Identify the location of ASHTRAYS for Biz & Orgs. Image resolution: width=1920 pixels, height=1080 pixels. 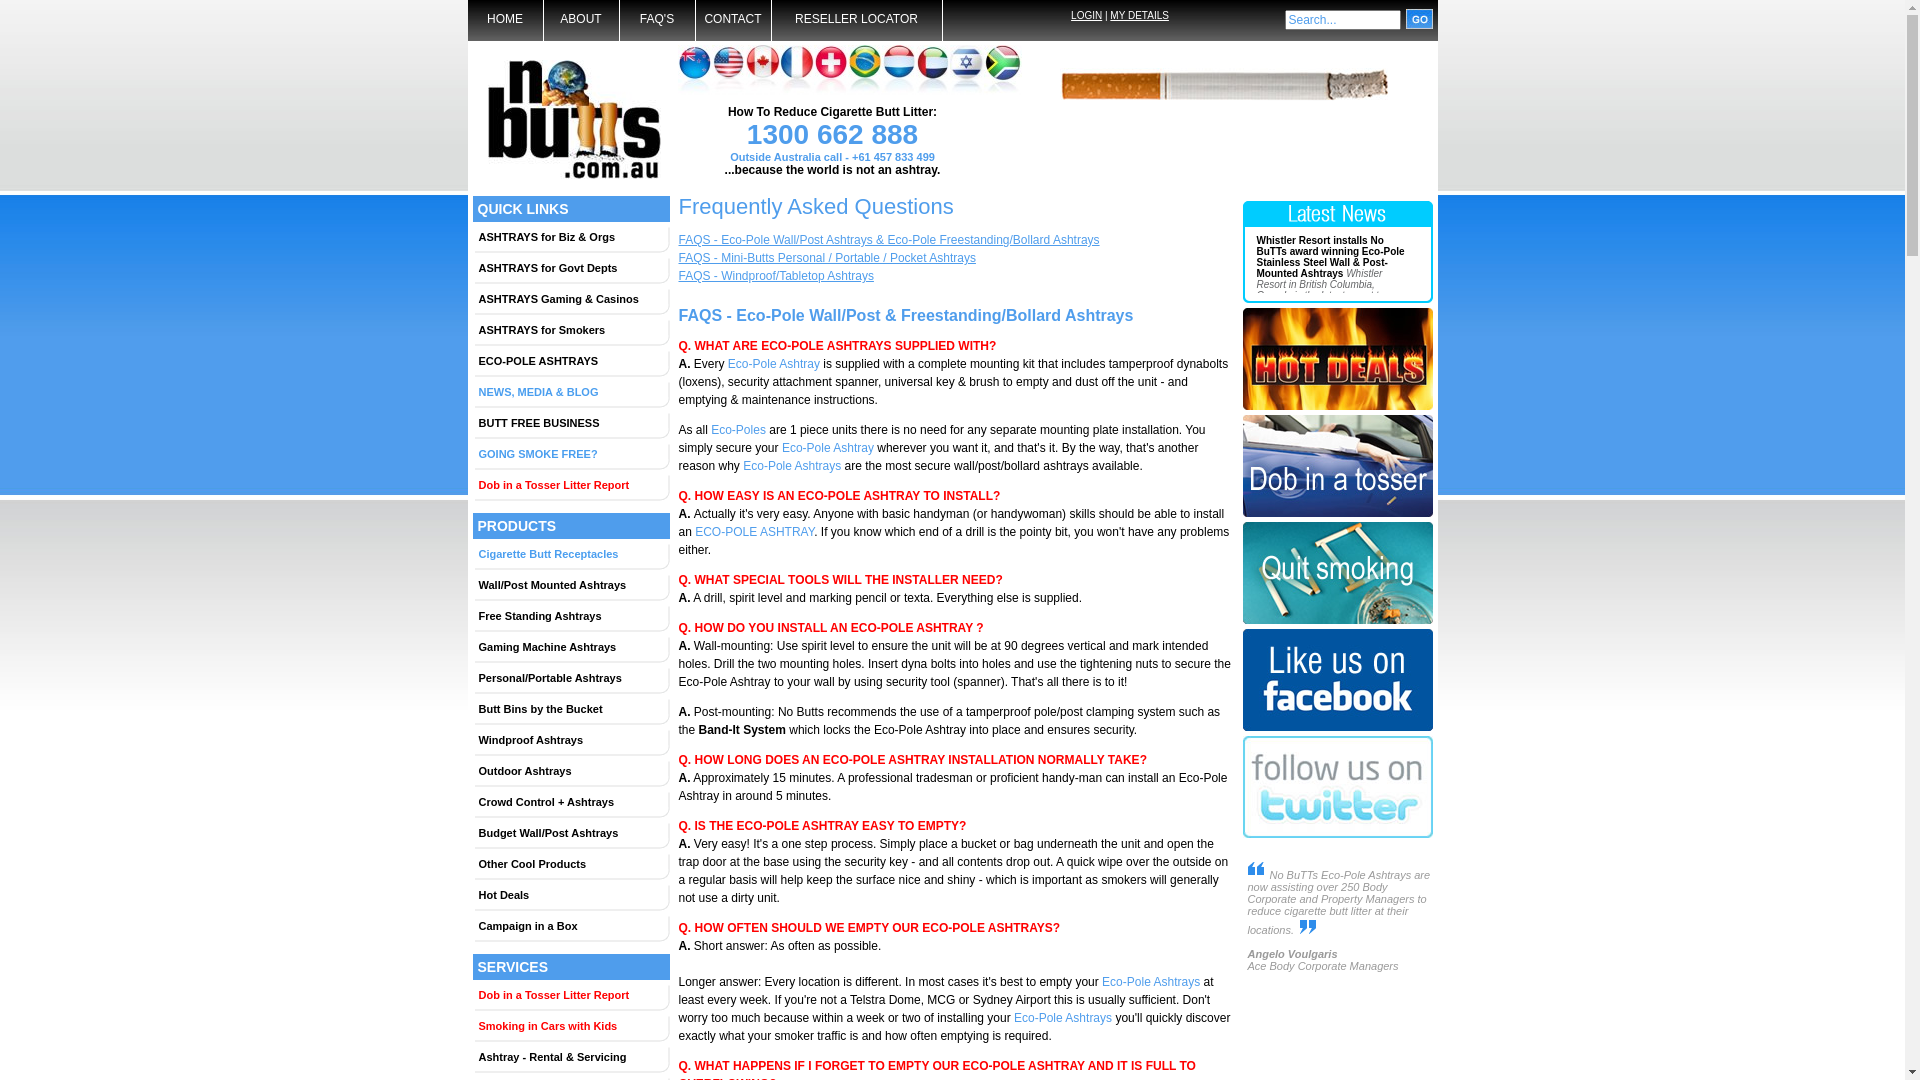
(572, 237).